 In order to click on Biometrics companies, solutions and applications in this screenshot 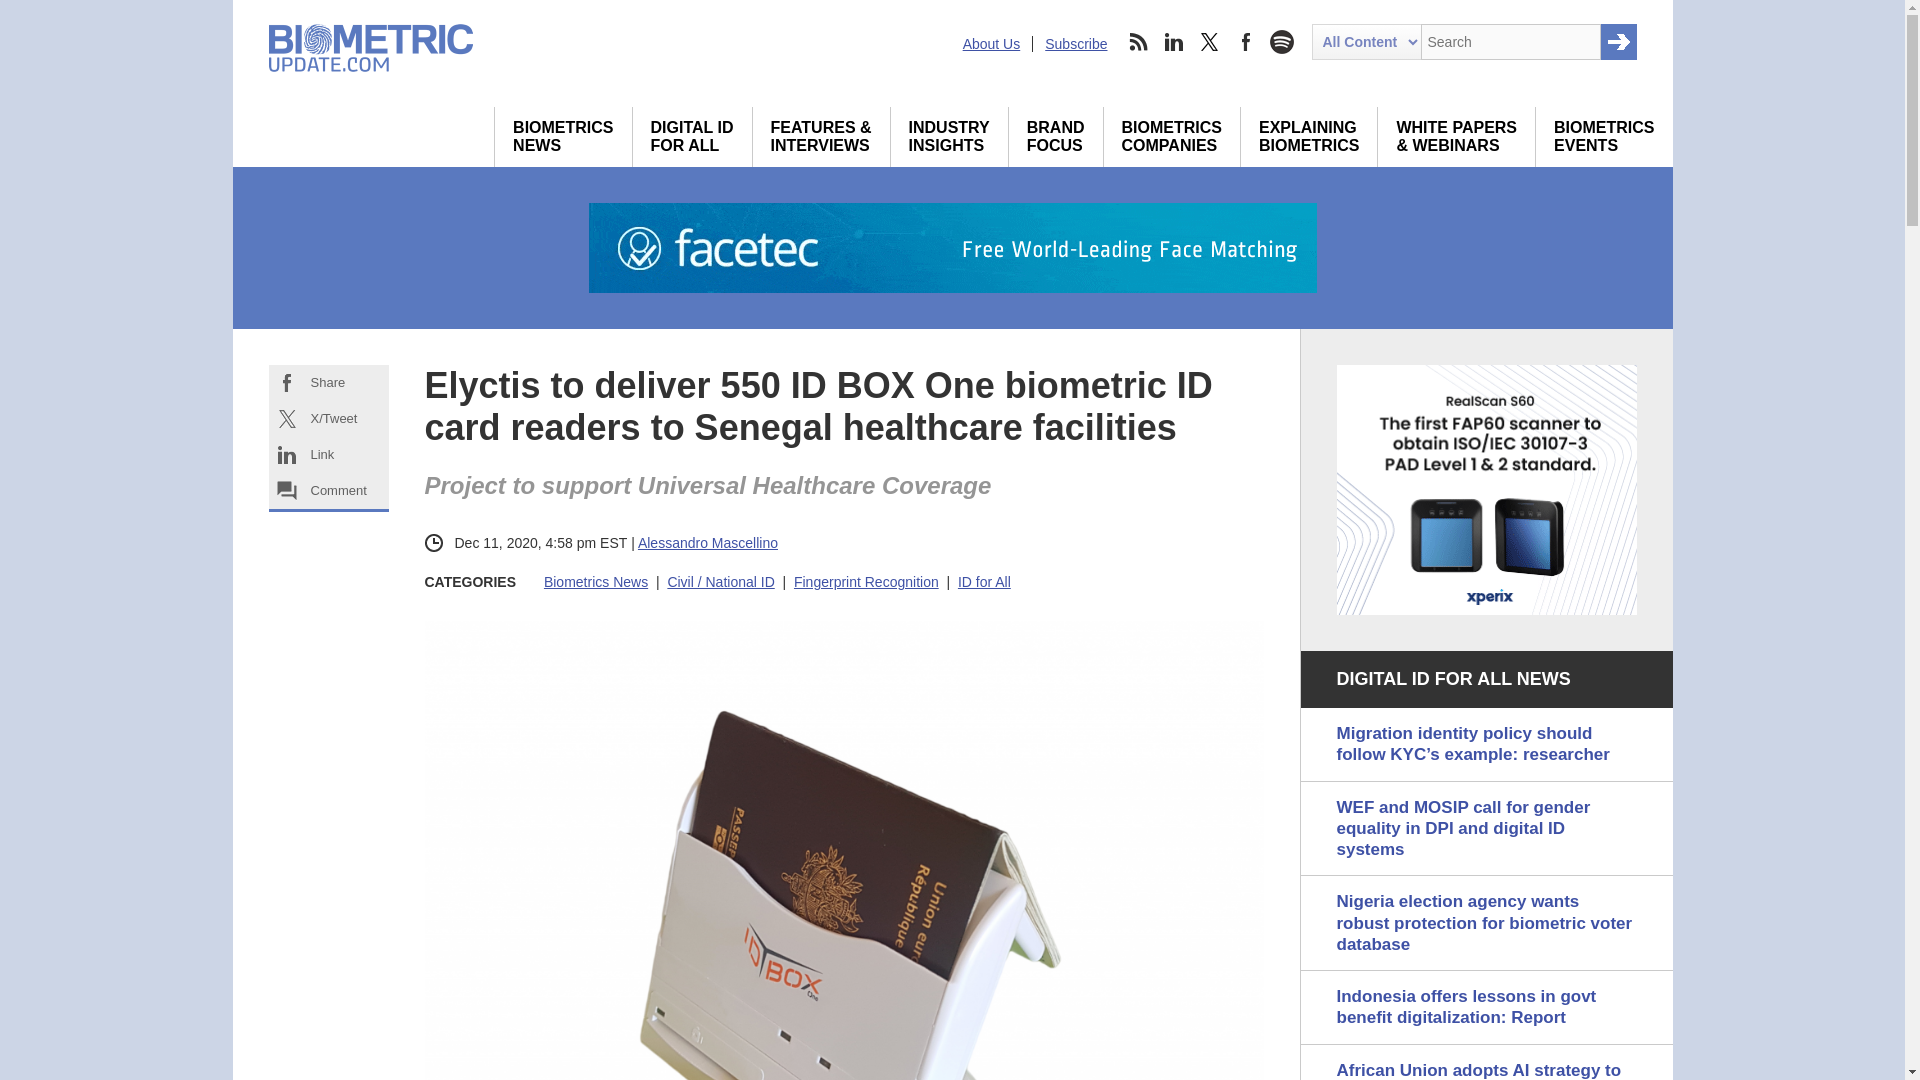, I will do `click(1172, 136)`.